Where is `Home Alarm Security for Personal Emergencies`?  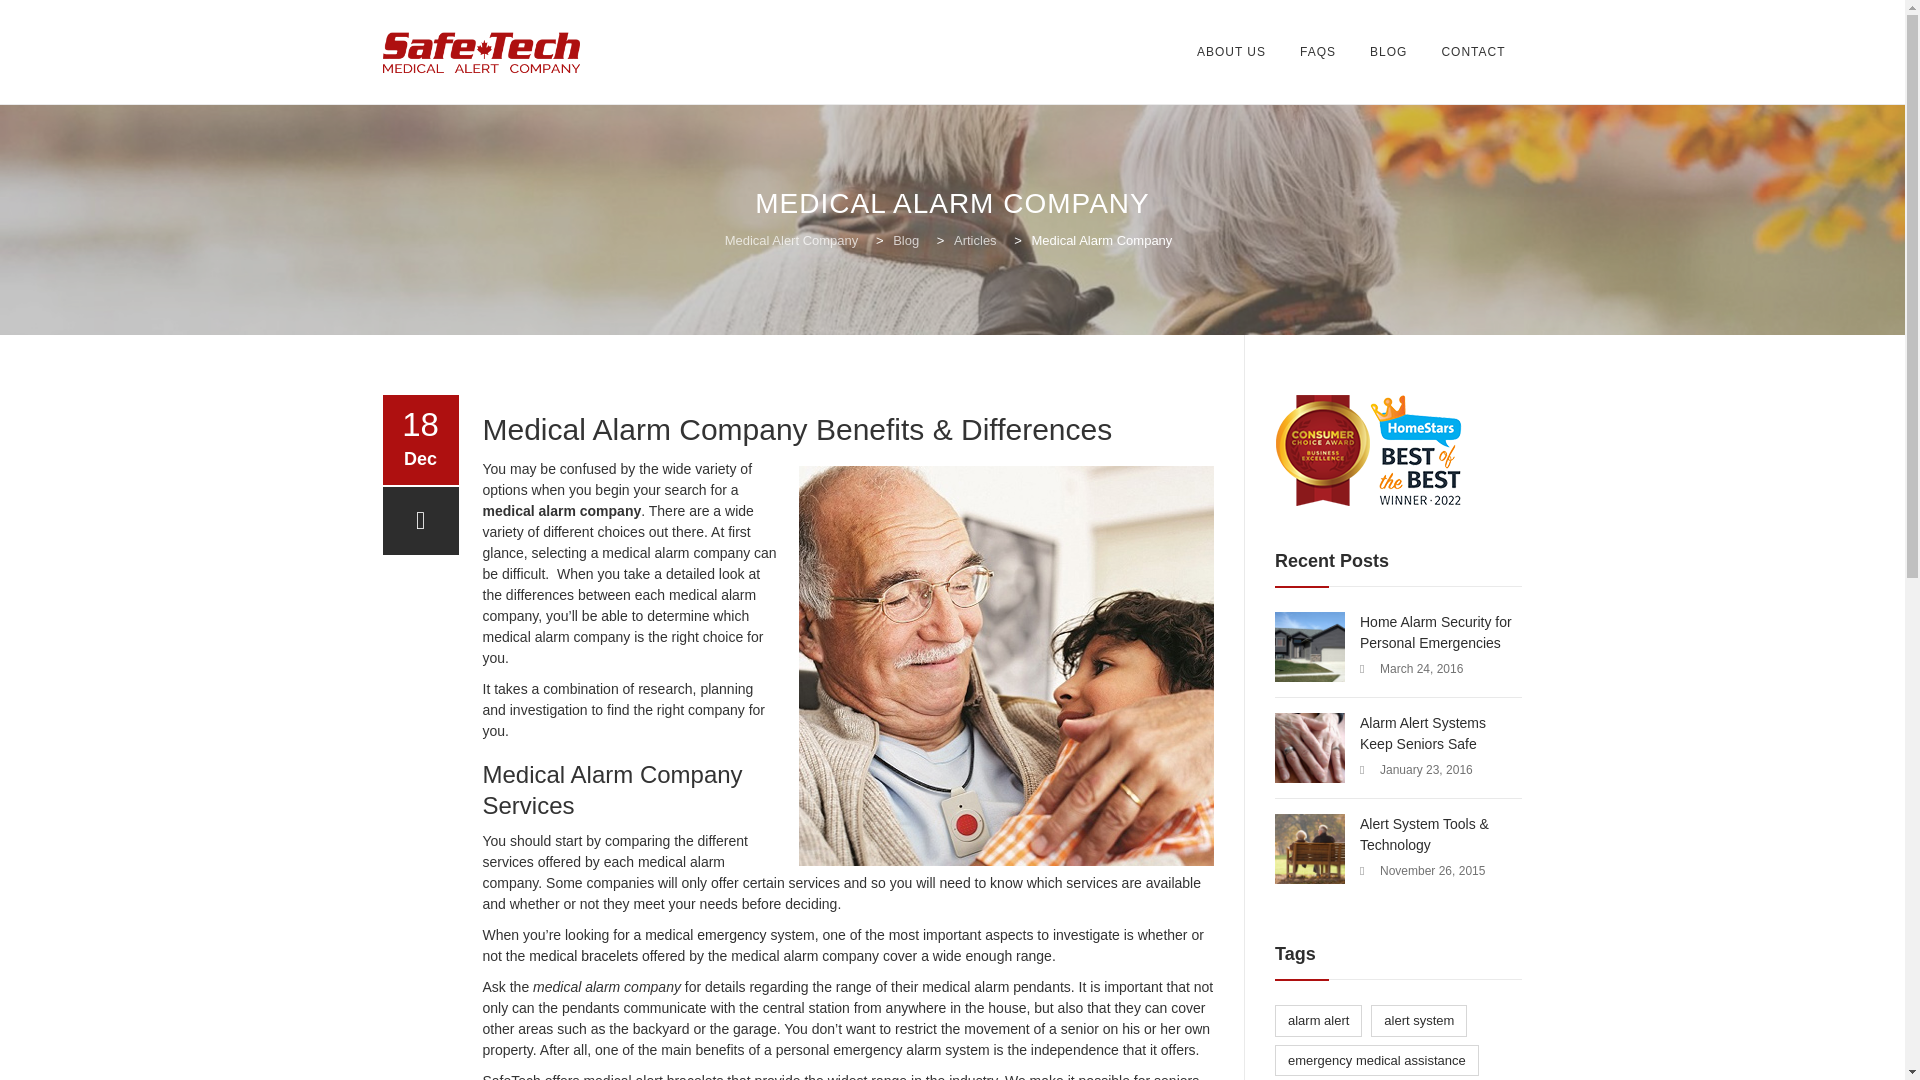 Home Alarm Security for Personal Emergencies is located at coordinates (1398, 633).